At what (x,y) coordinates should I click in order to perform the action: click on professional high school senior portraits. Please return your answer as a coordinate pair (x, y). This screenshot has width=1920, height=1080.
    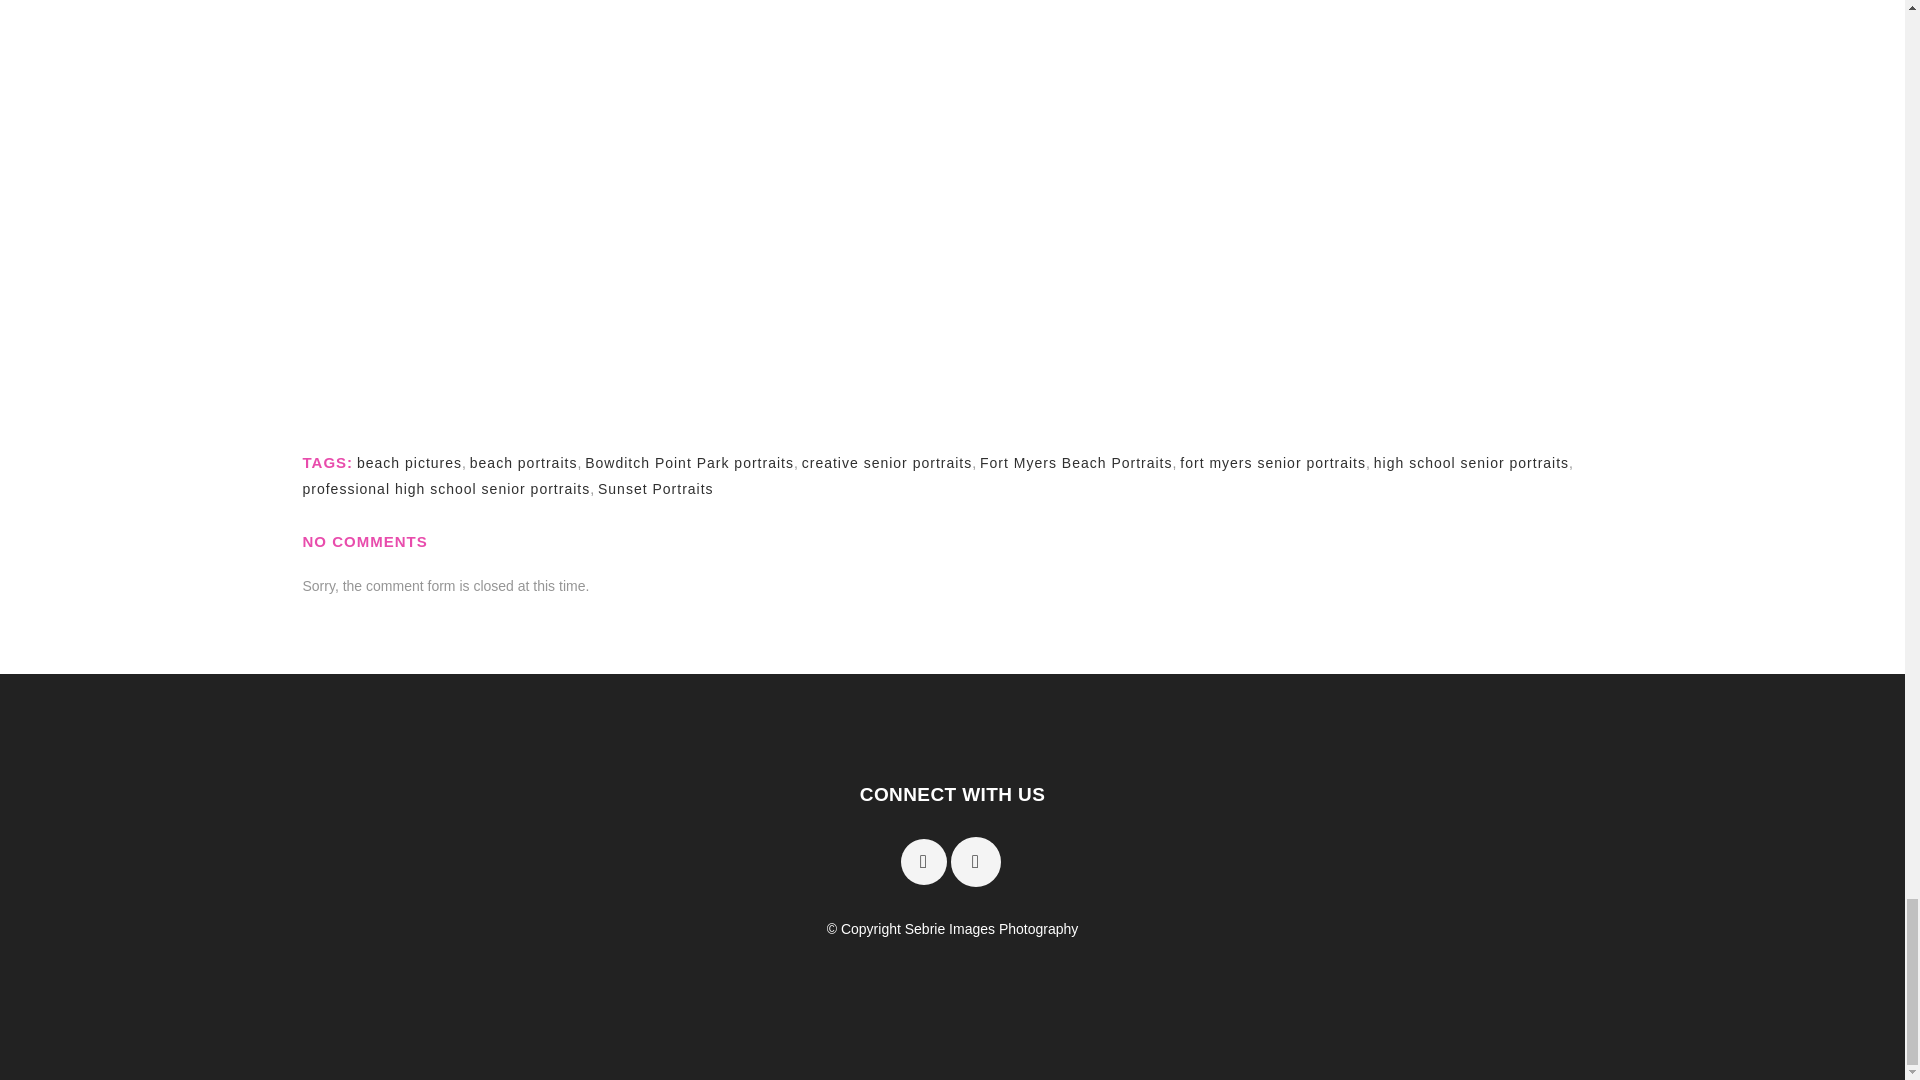
    Looking at the image, I should click on (445, 488).